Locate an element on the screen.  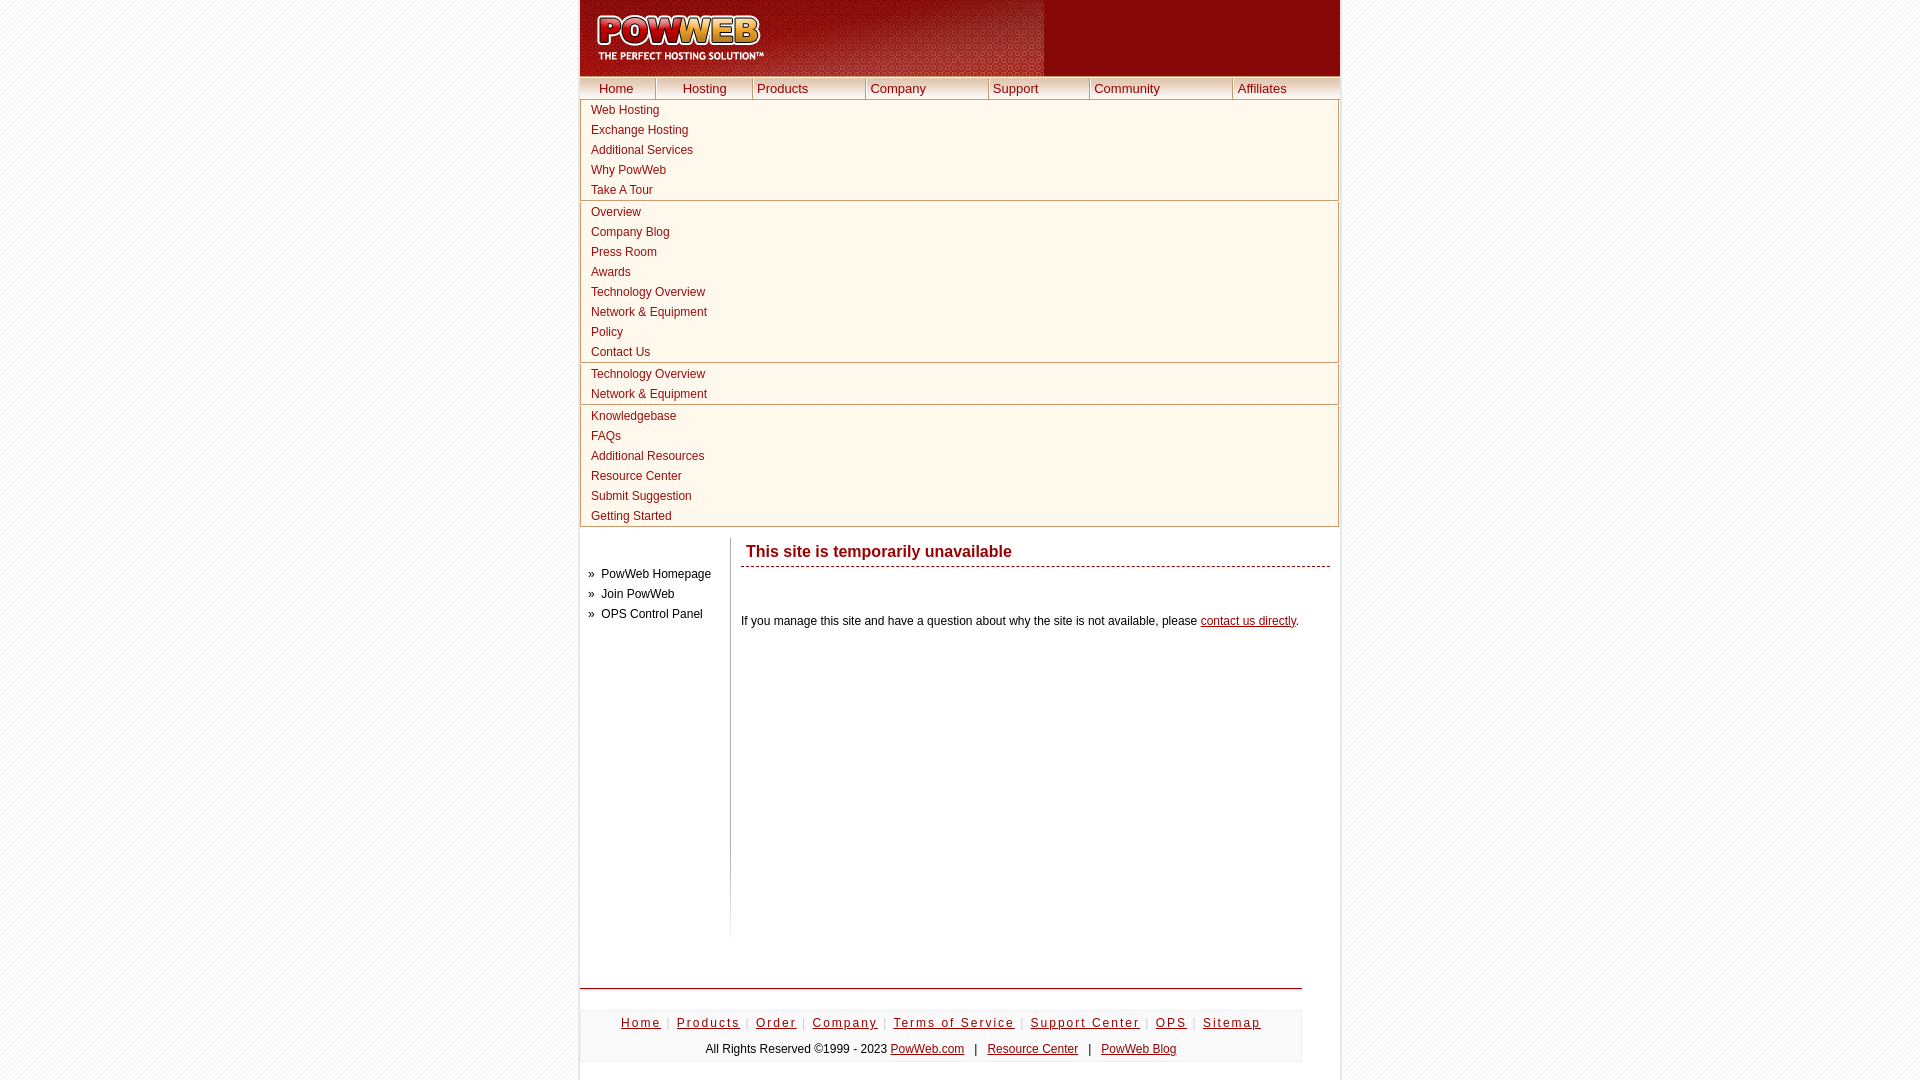
Products is located at coordinates (782, 88).